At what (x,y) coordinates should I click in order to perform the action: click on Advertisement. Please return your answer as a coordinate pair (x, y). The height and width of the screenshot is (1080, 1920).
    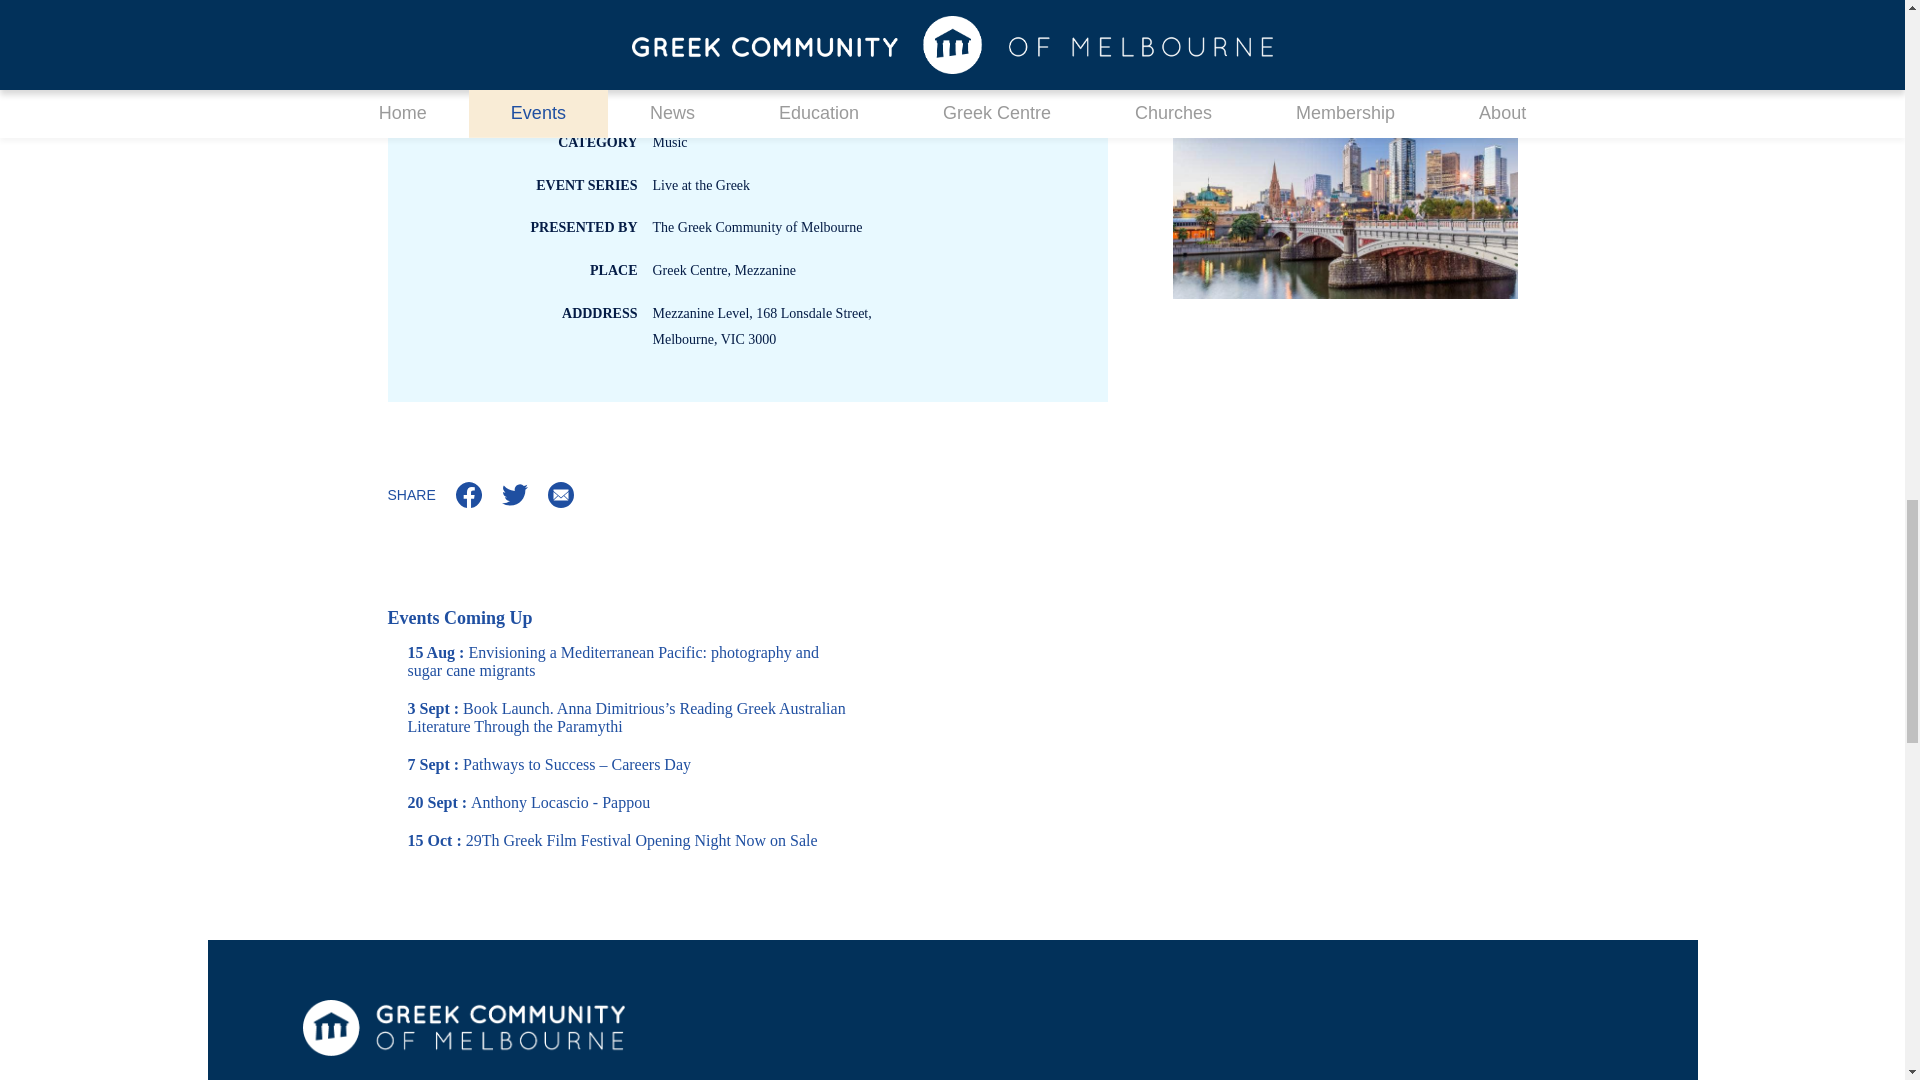
    Looking at the image, I should click on (1344, 200).